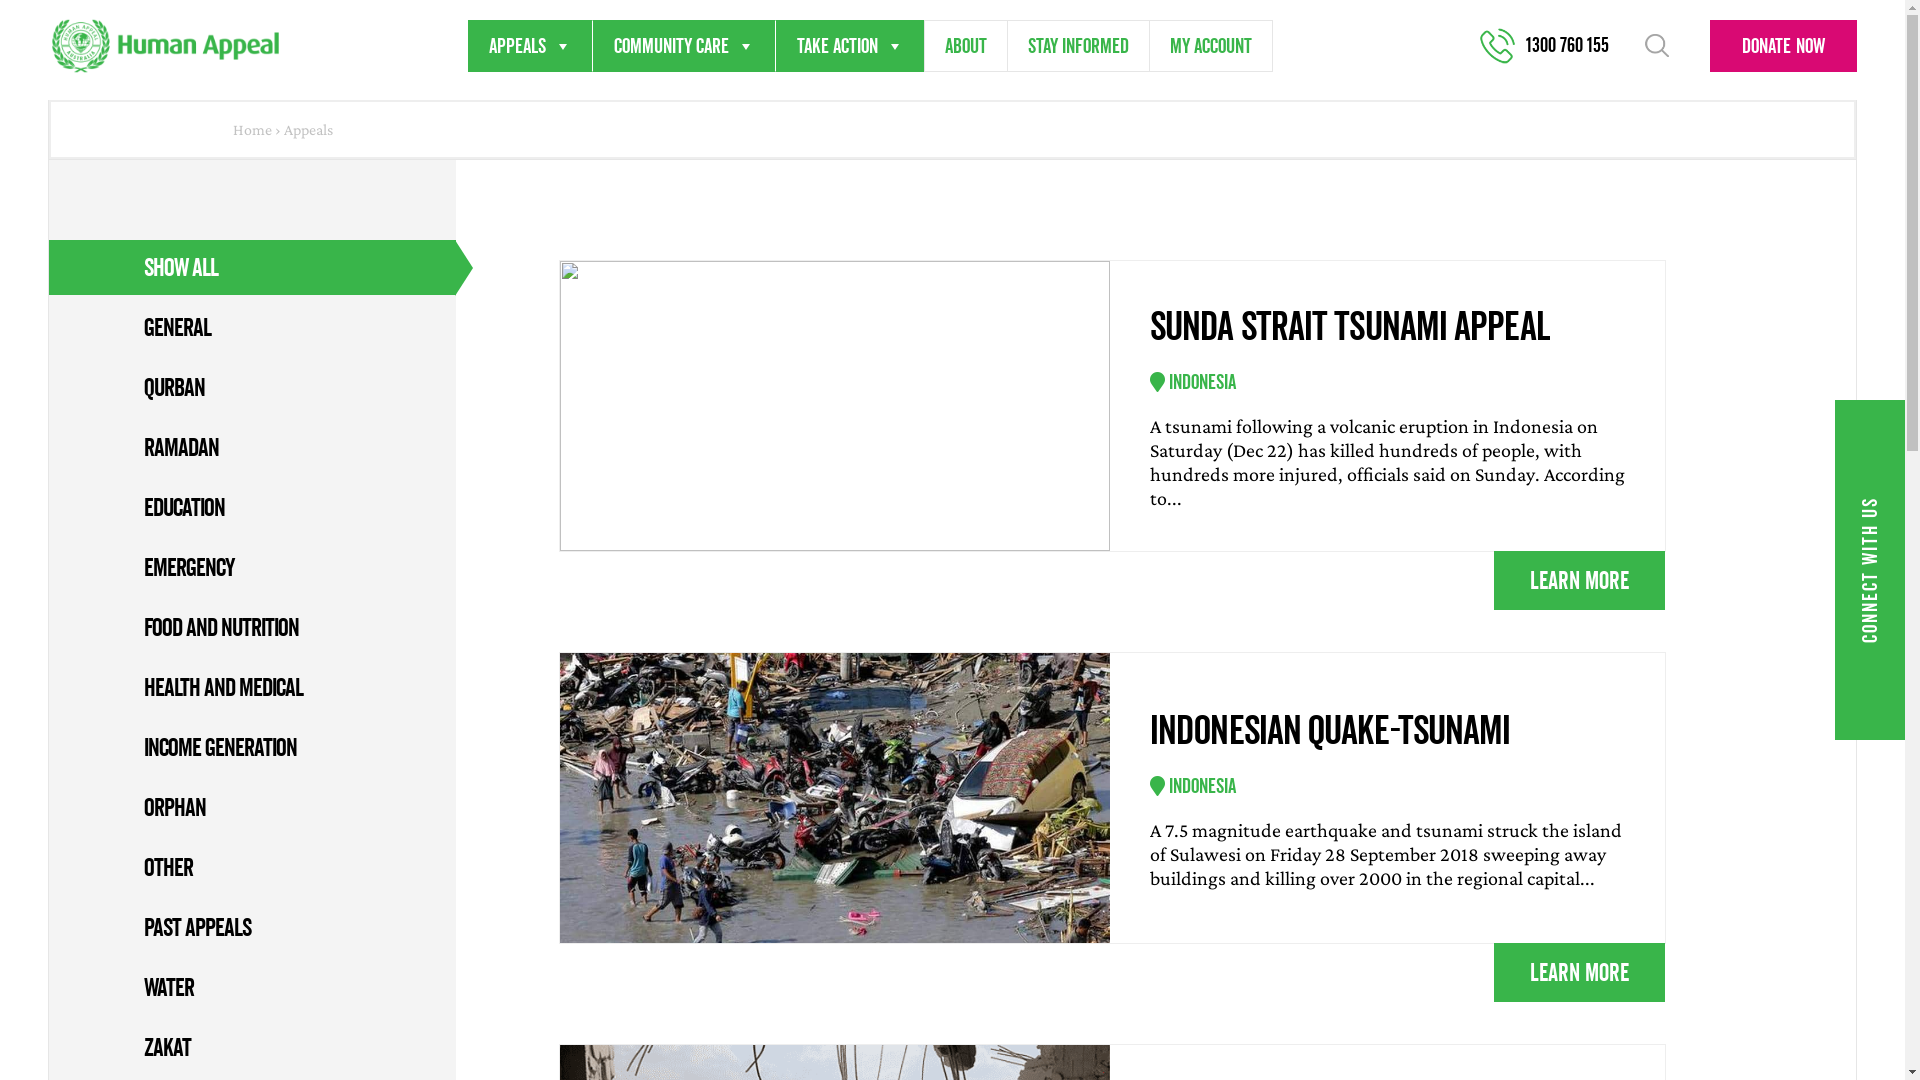 Image resolution: width=1920 pixels, height=1080 pixels. I want to click on Indonesian Quake-Tsunami, so click(1388, 730).